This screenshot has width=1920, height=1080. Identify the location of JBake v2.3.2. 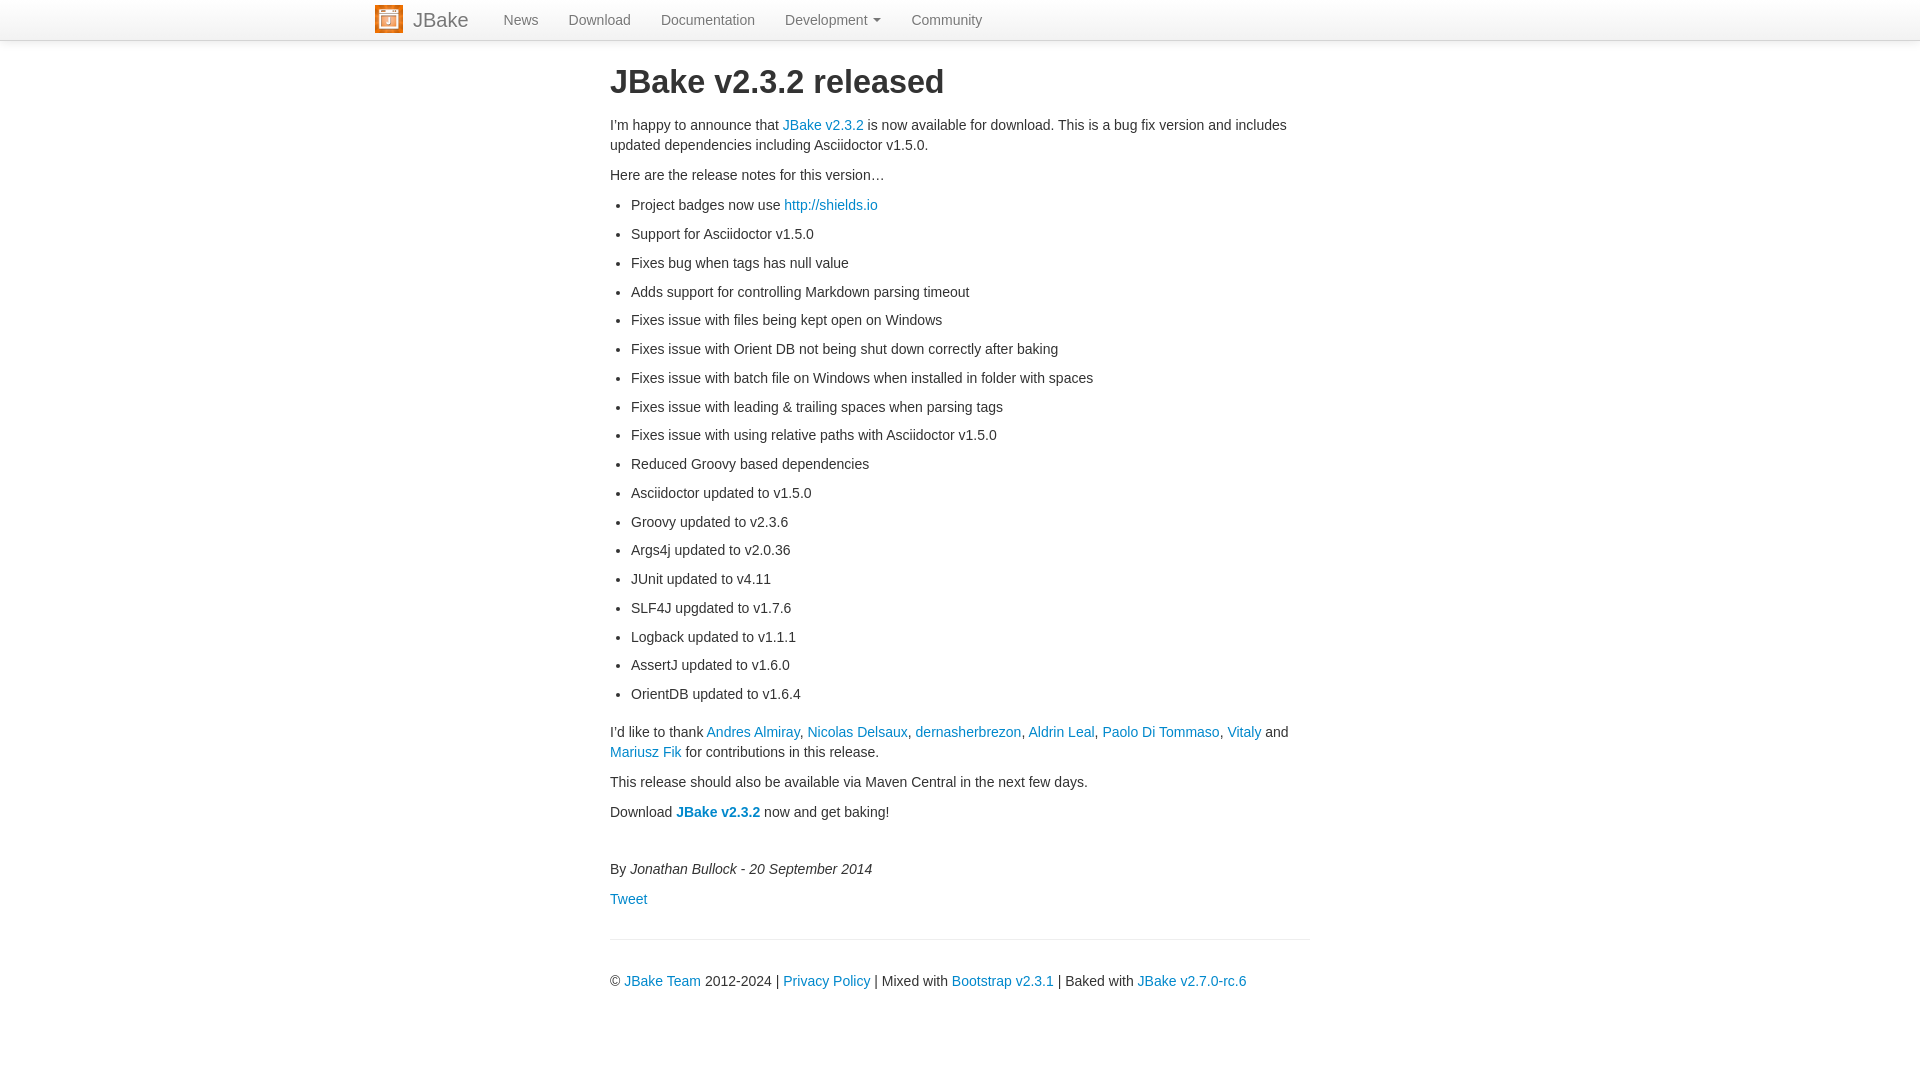
(718, 811).